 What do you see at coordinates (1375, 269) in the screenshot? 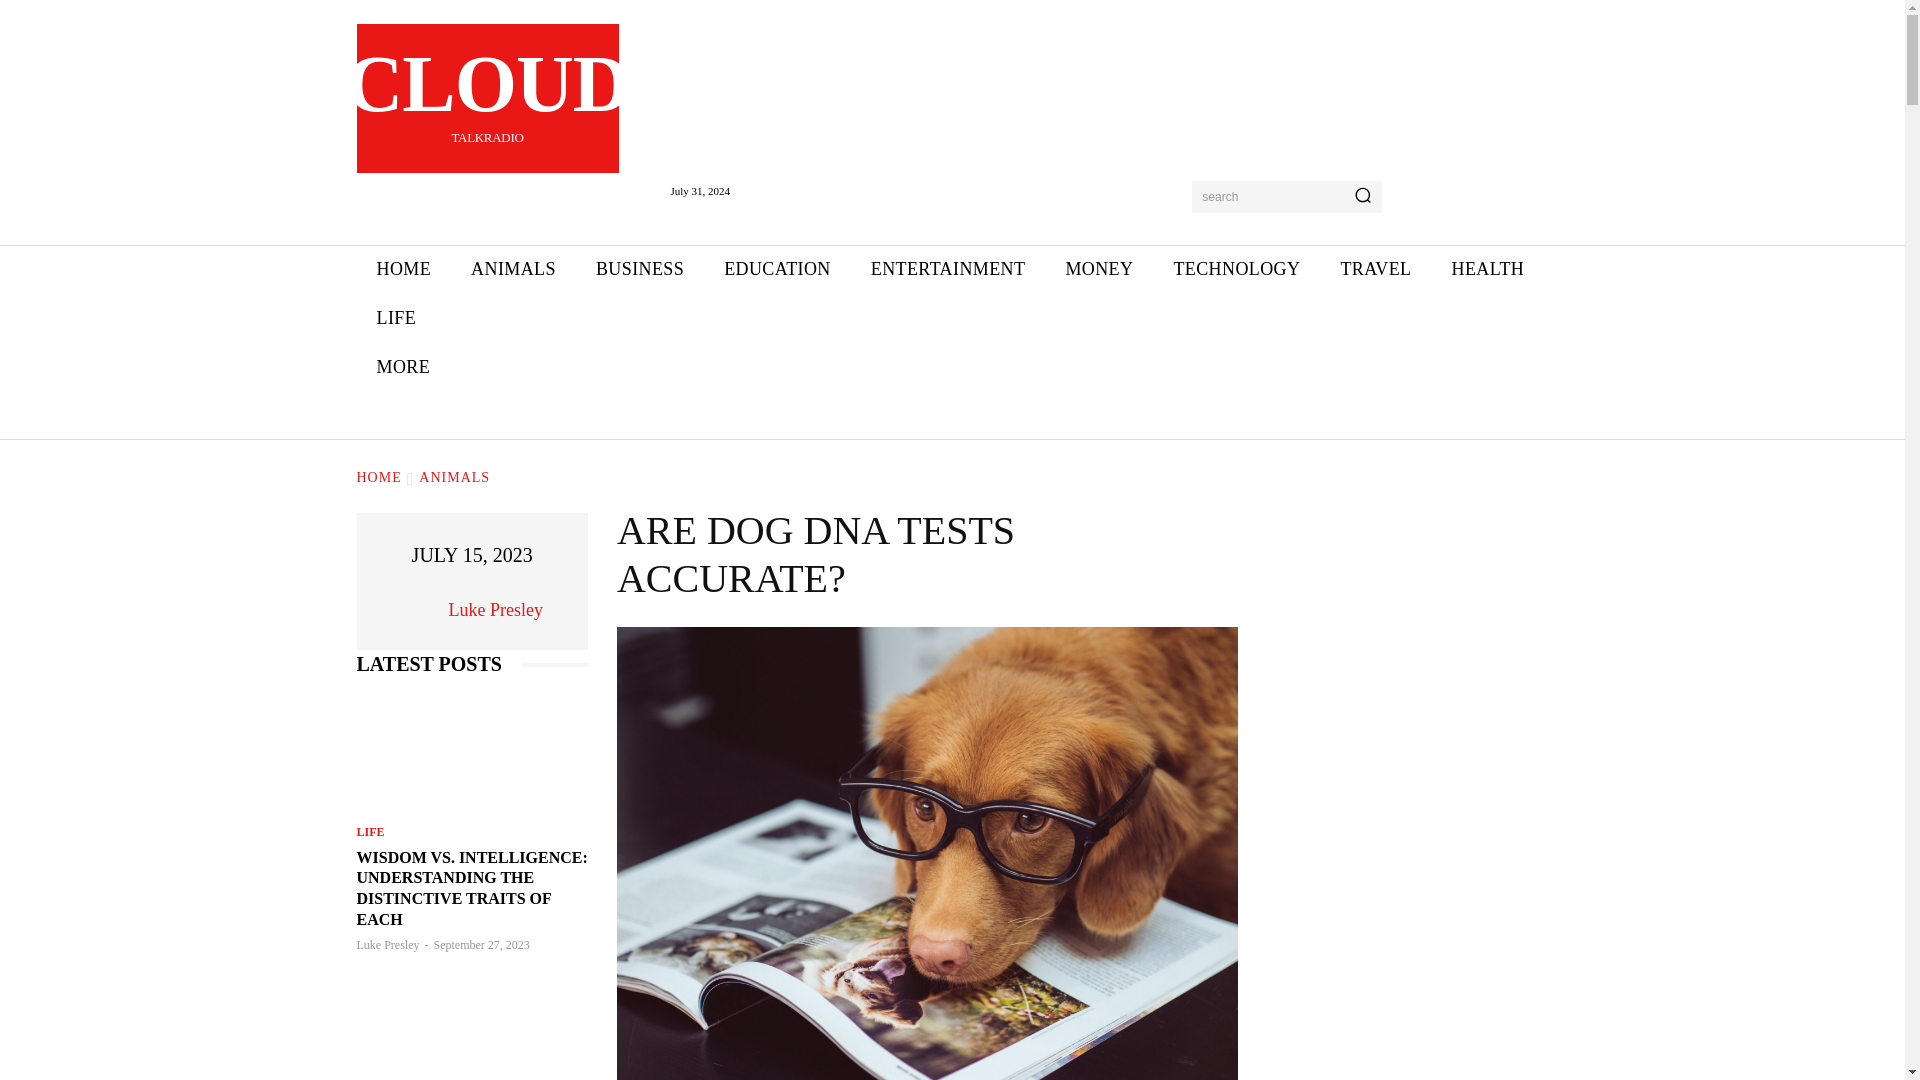
I see `BUSINESS` at bounding box center [1375, 269].